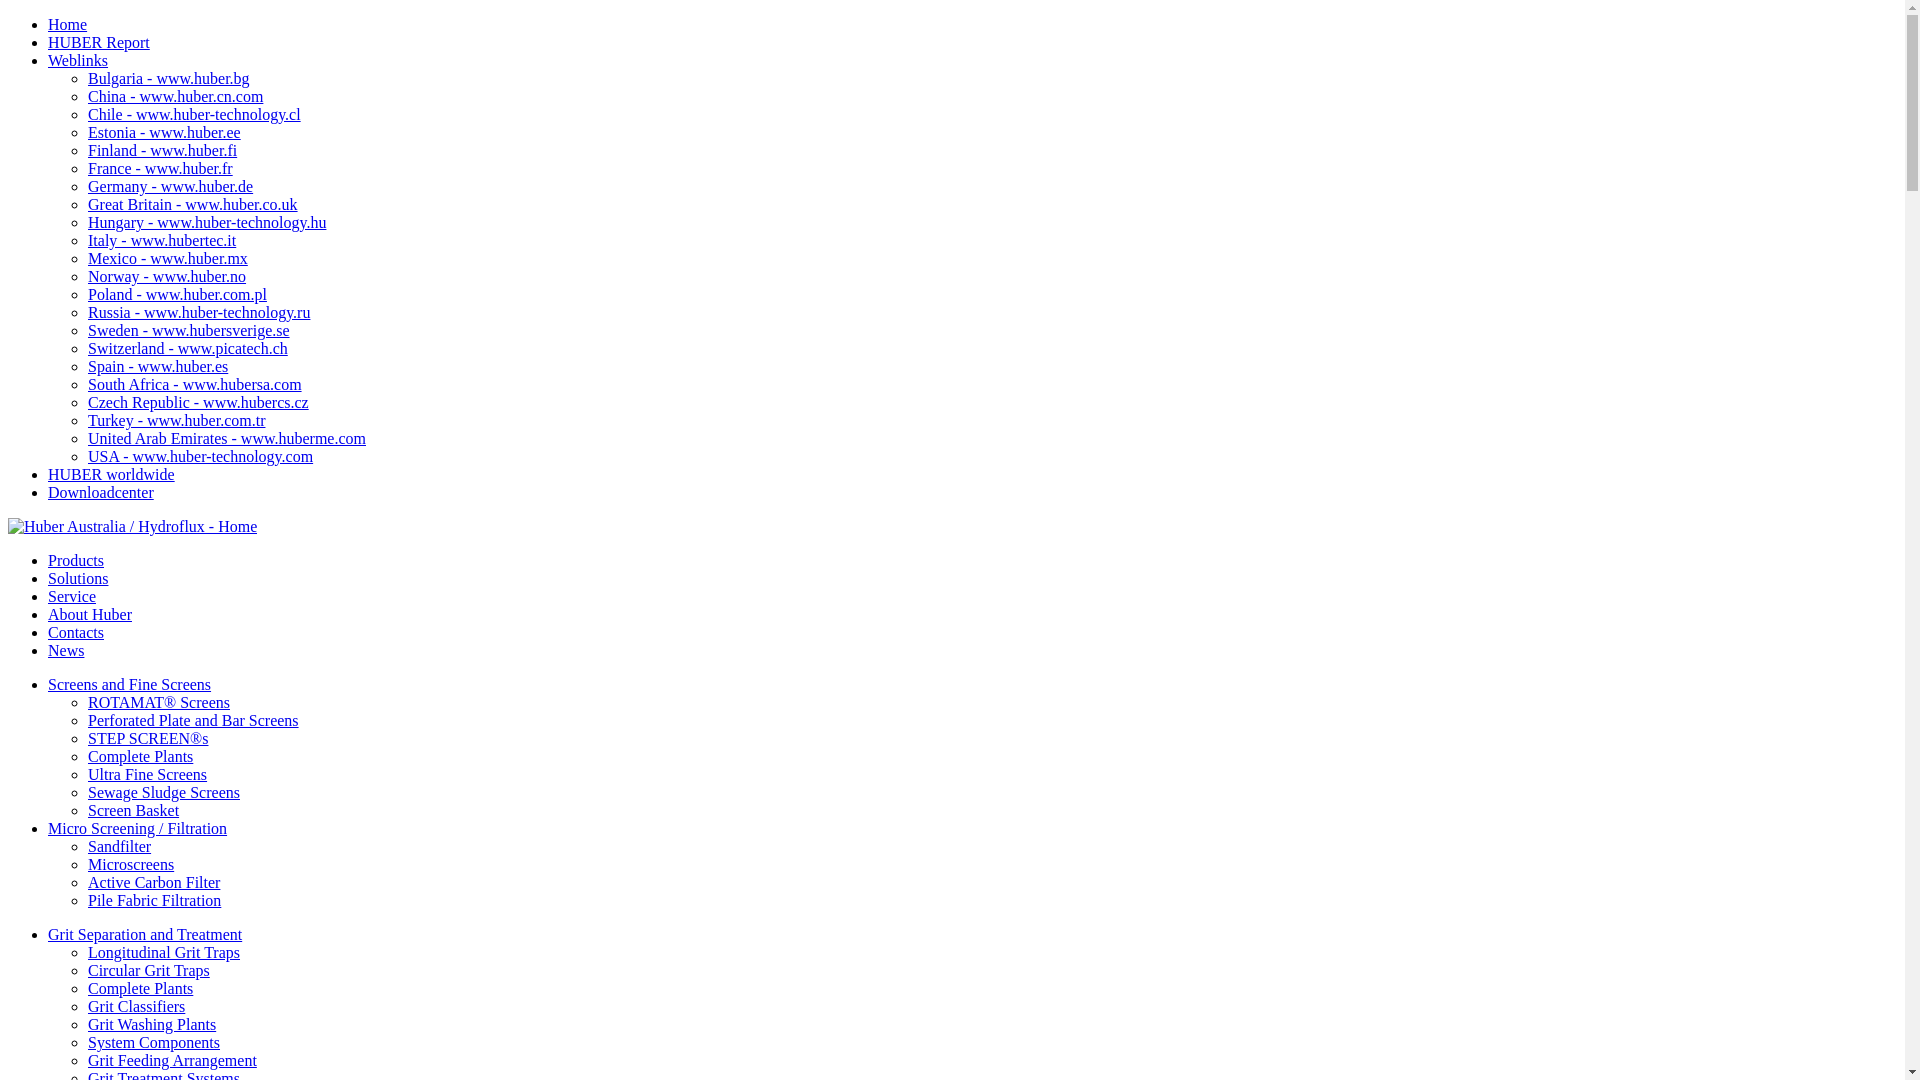 This screenshot has width=1920, height=1080. Describe the element at coordinates (140, 988) in the screenshot. I see `Complete Plants` at that location.